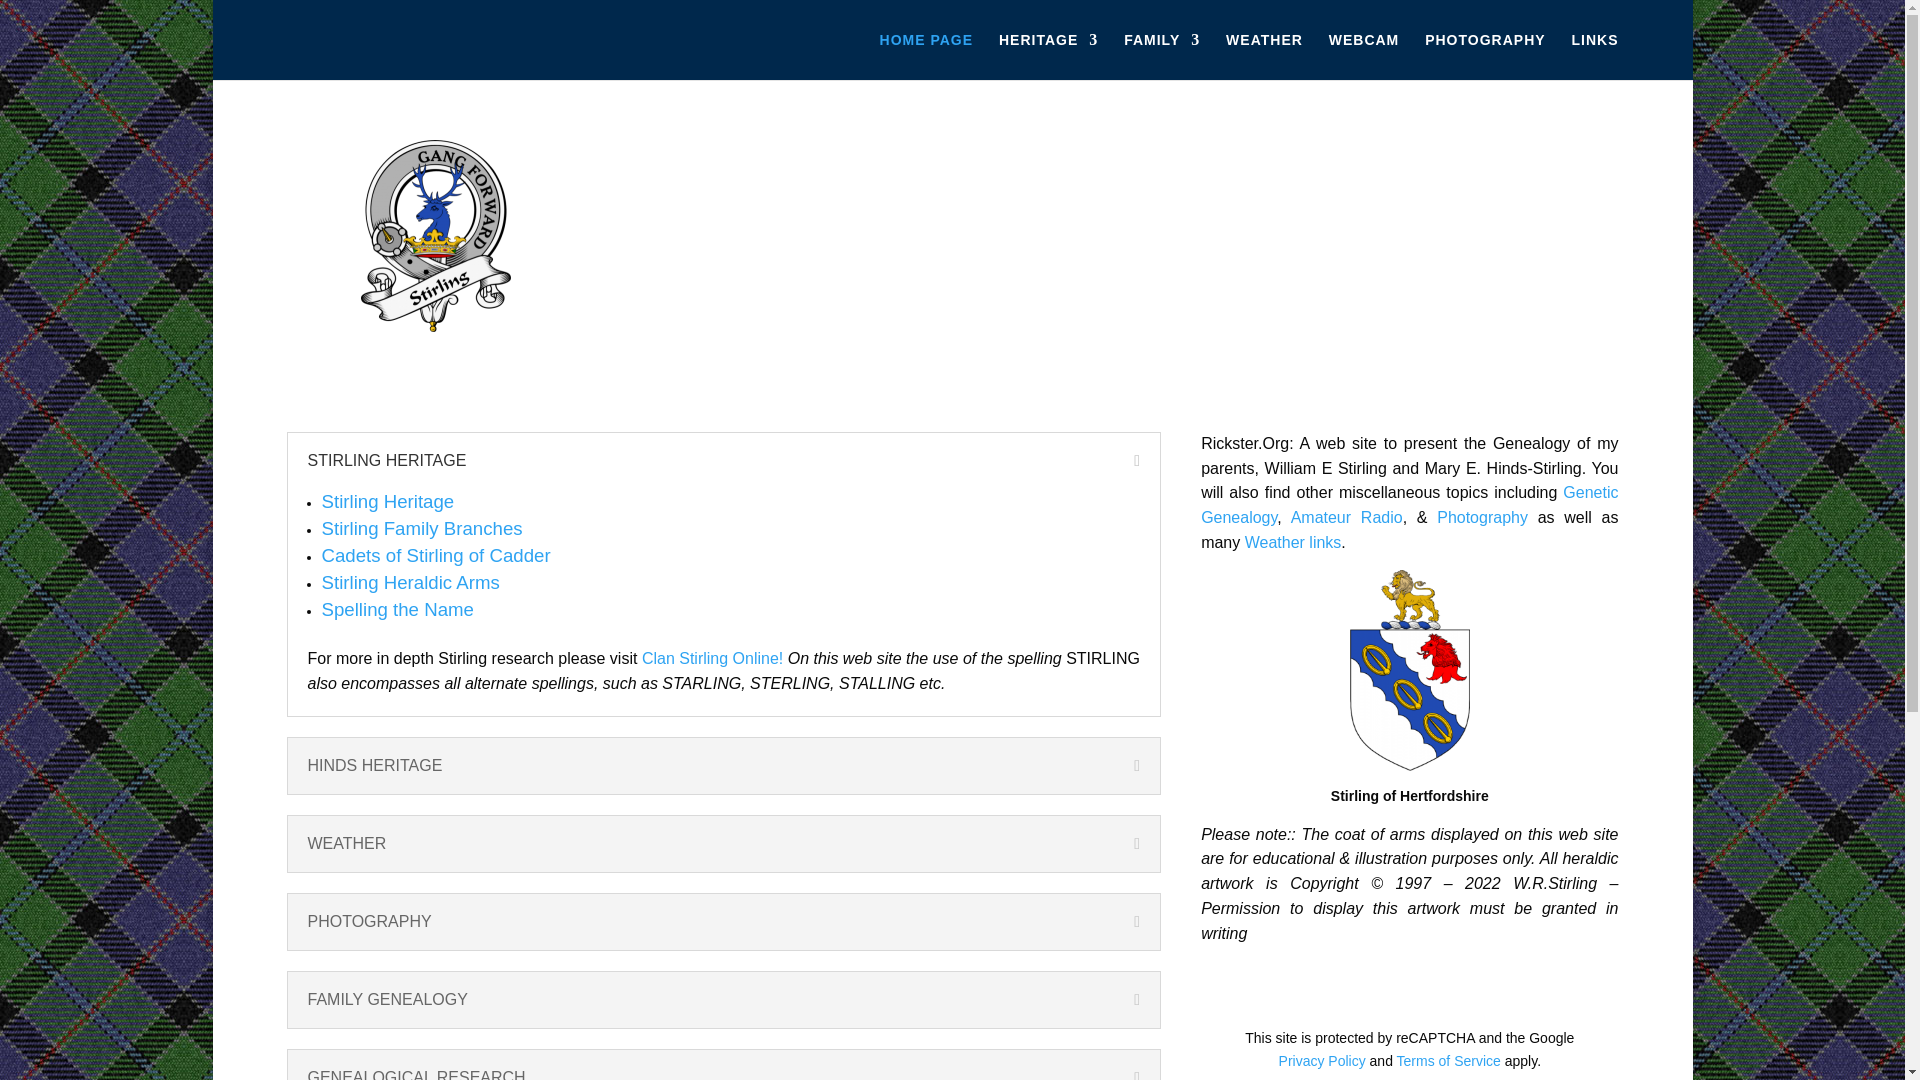 The image size is (1920, 1080). I want to click on WEATHER, so click(1264, 56).